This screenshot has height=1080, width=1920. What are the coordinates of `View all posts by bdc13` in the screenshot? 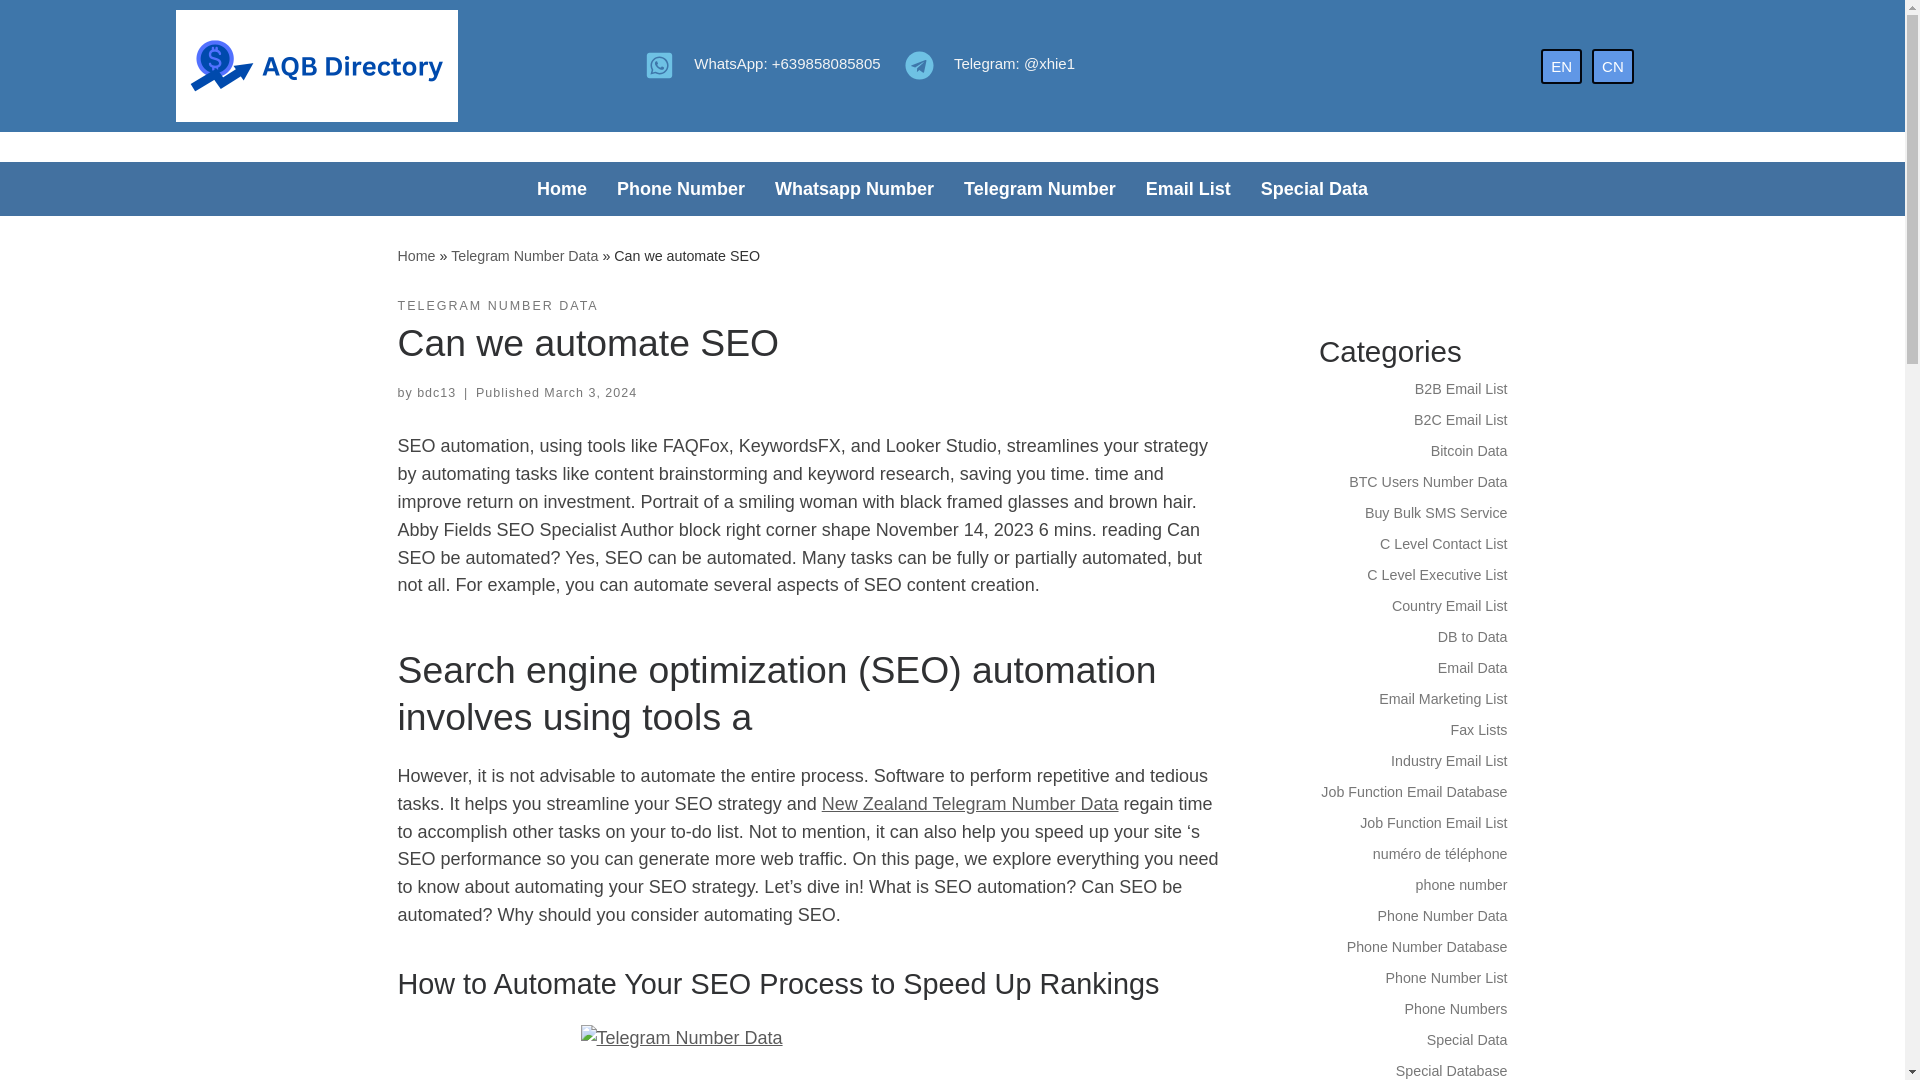 It's located at (436, 392).